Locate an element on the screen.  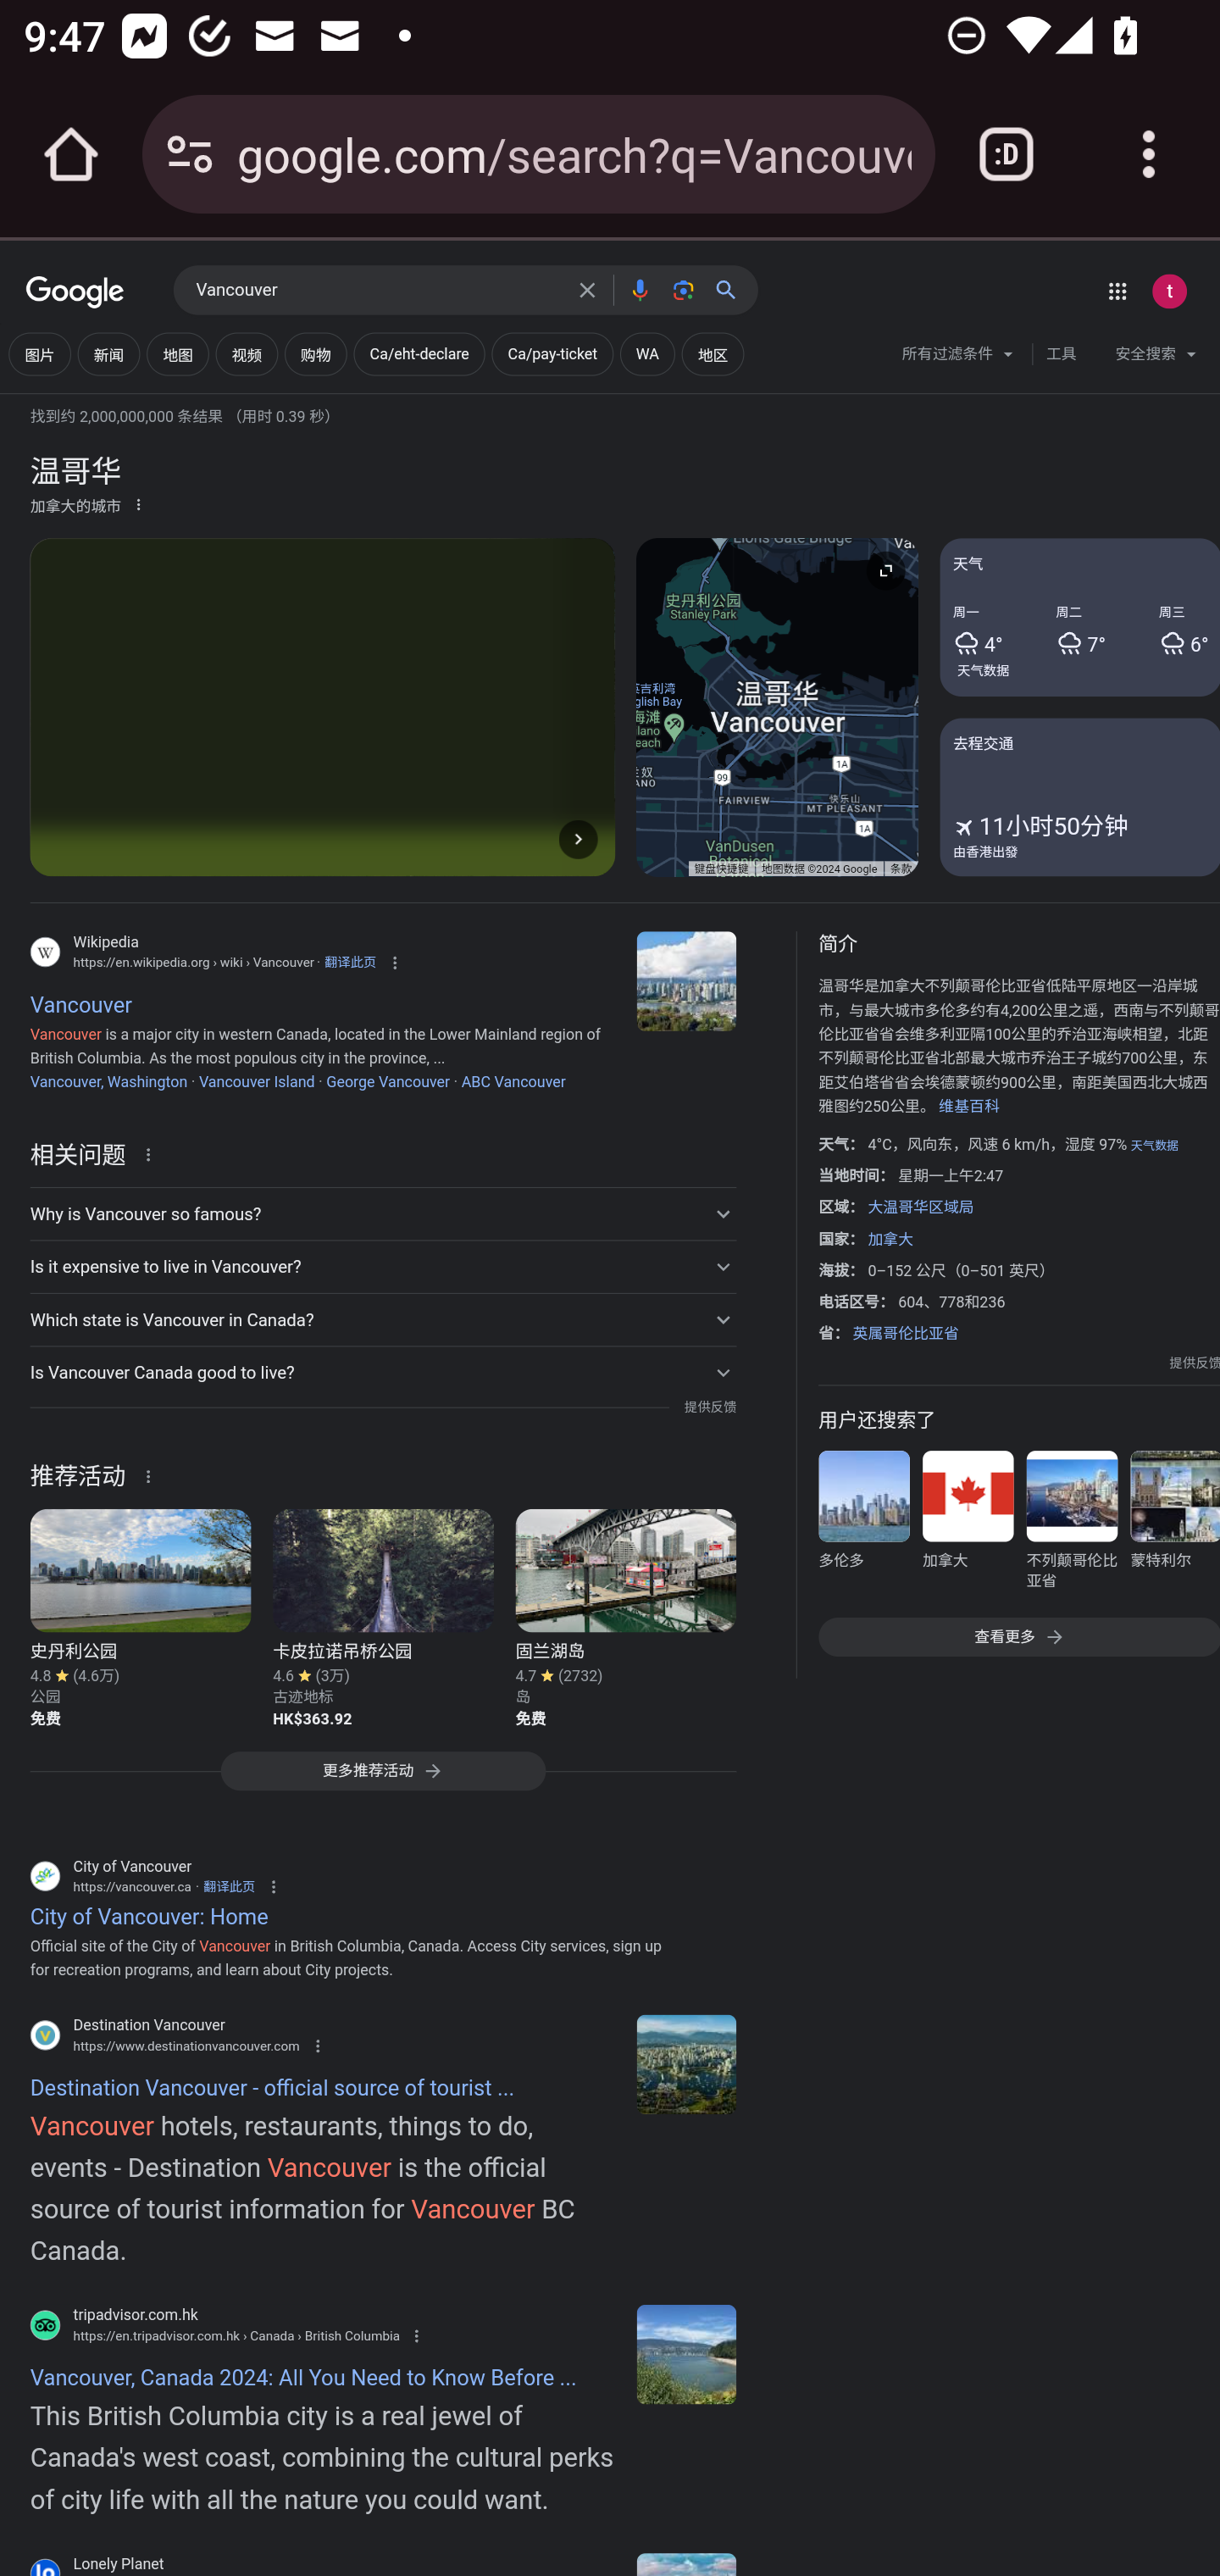
Connection is secure is located at coordinates (190, 154).